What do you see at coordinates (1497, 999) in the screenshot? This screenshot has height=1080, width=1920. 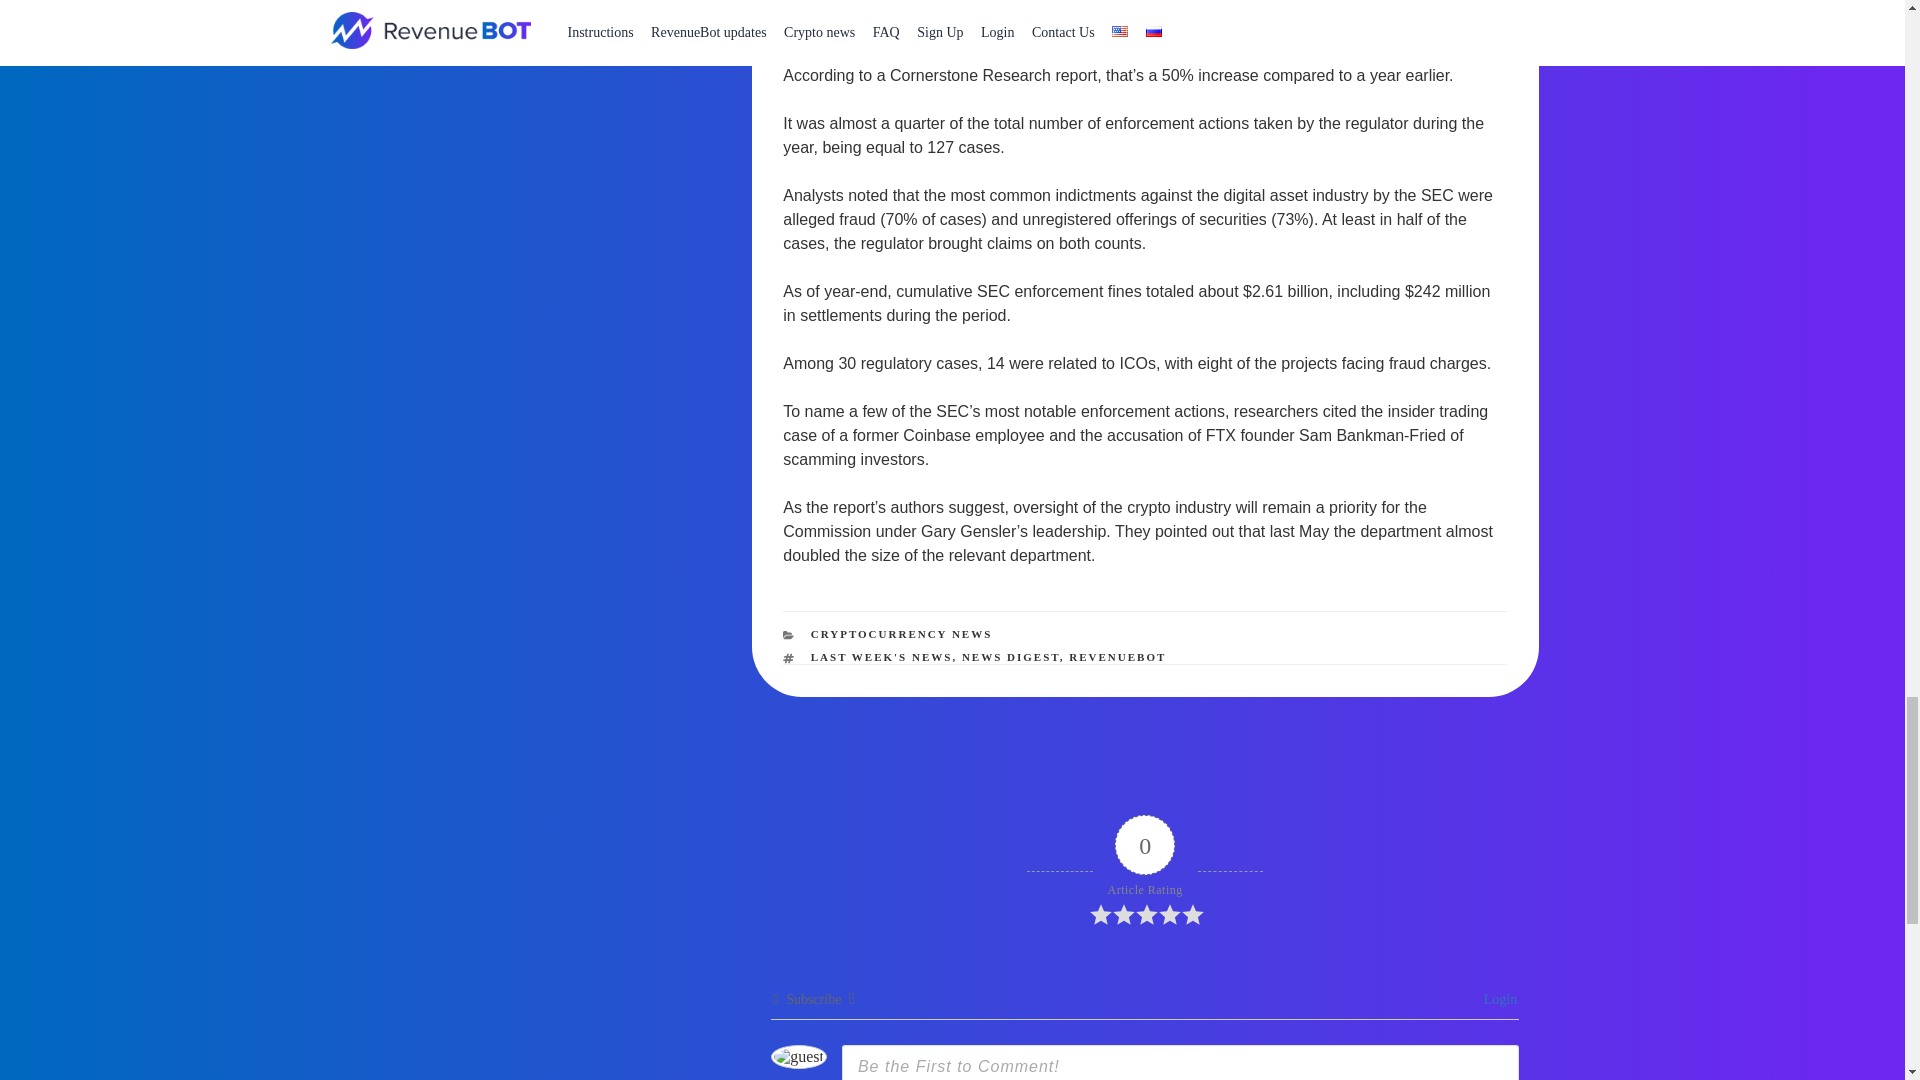 I see `Login` at bounding box center [1497, 999].